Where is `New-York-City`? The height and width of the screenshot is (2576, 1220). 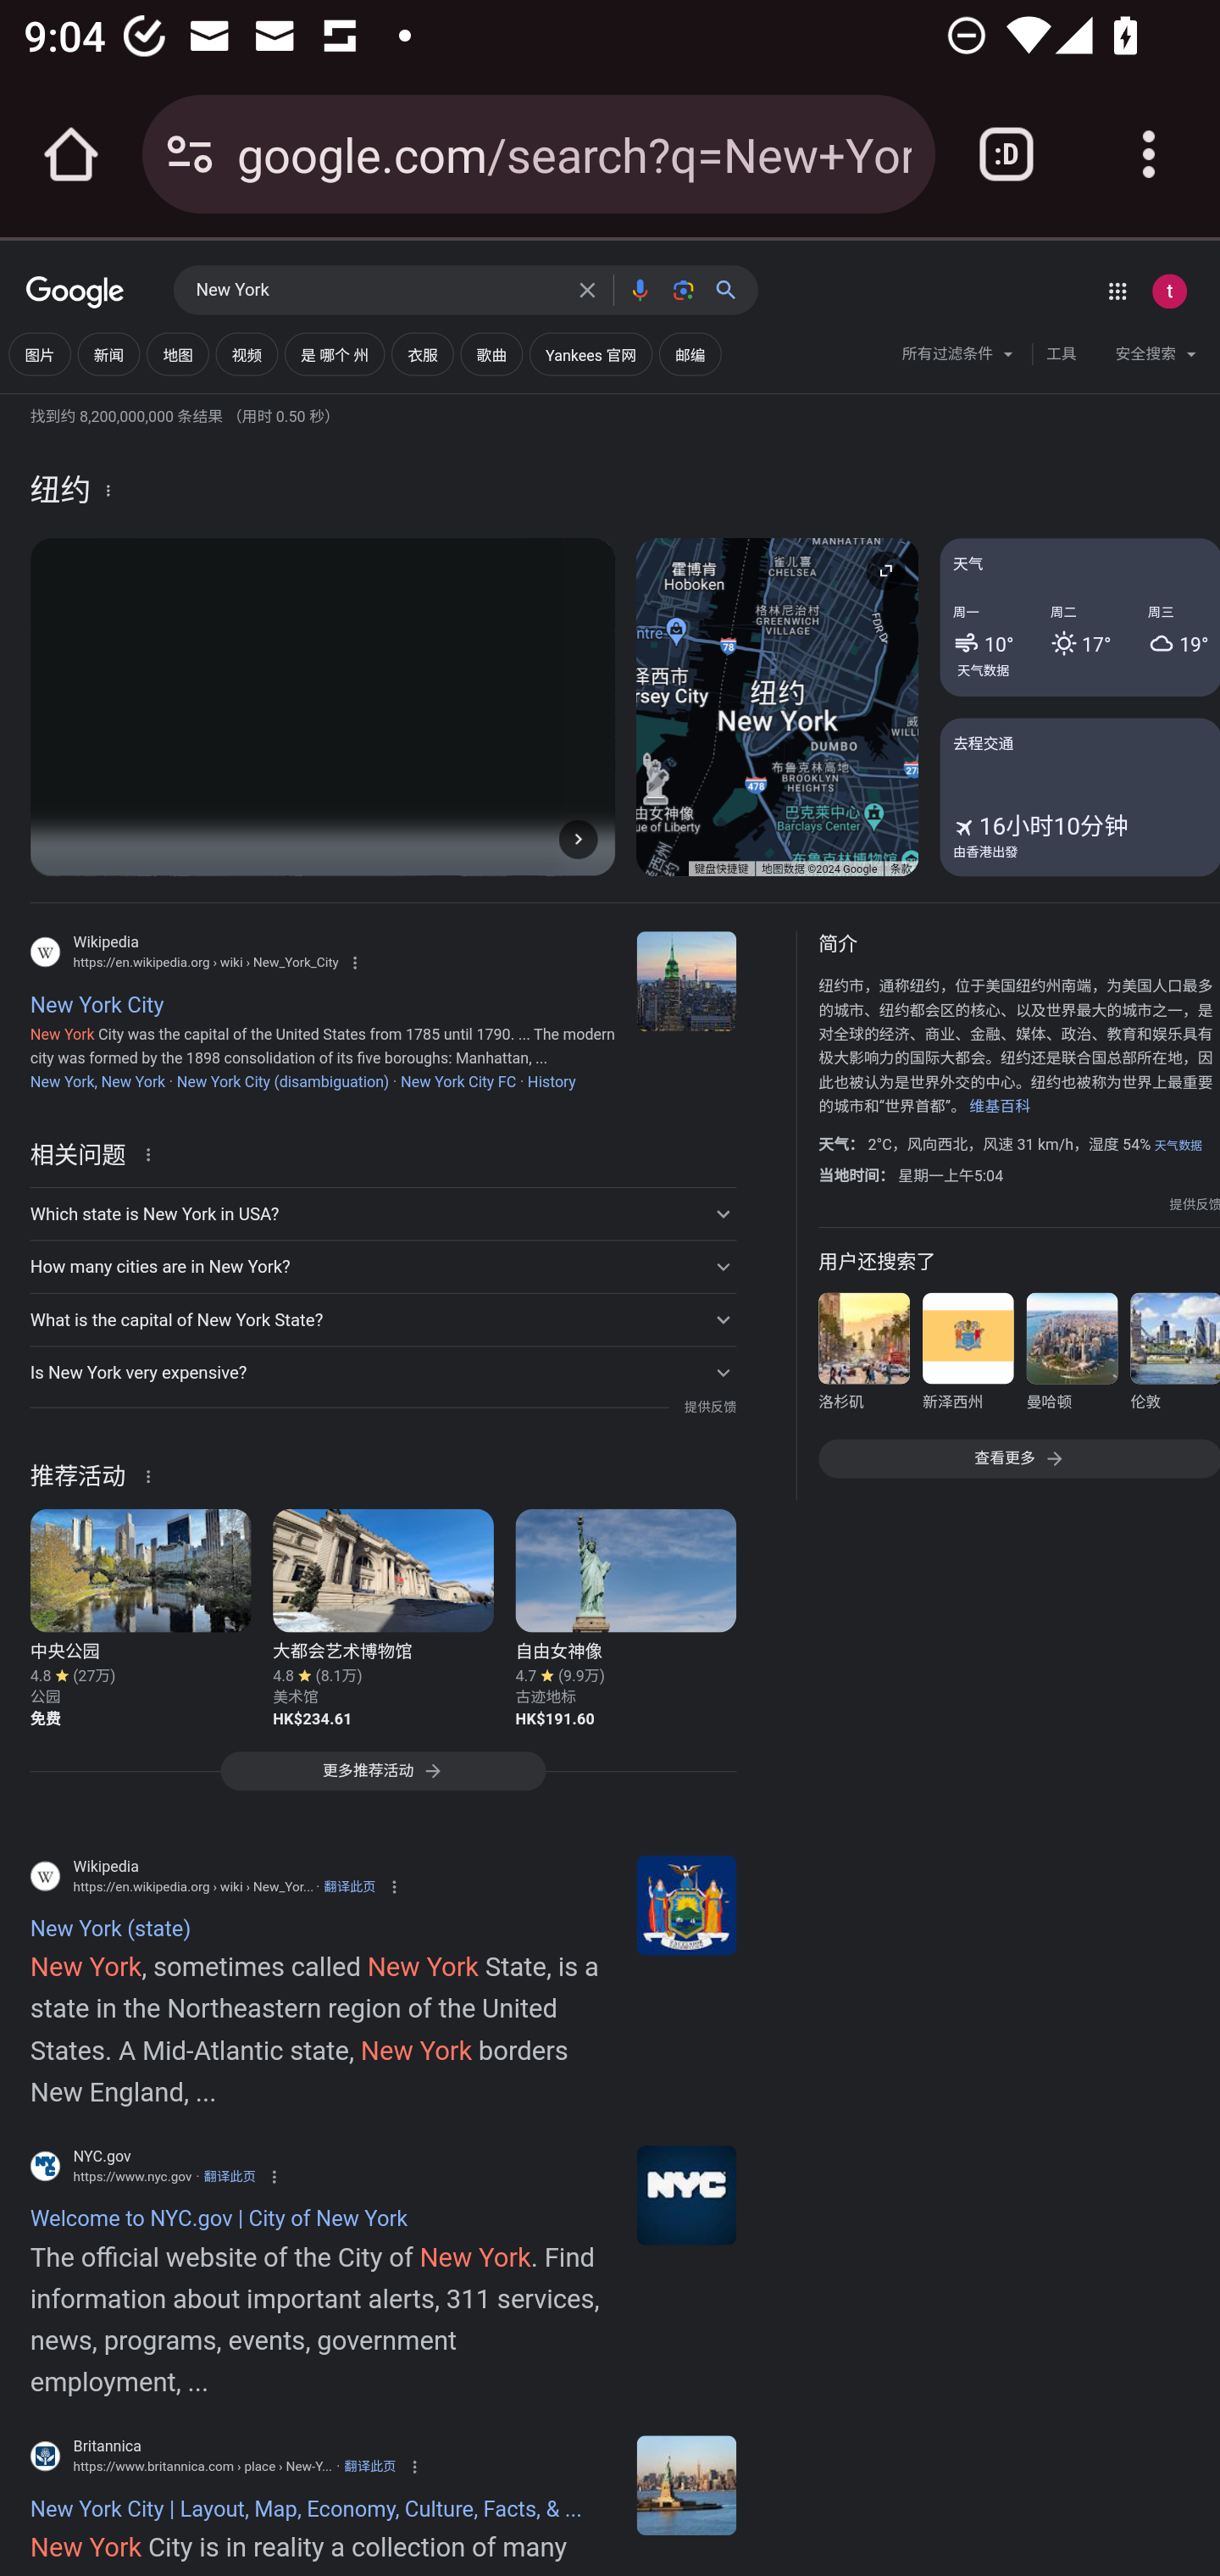 New-York-City is located at coordinates (686, 2484).